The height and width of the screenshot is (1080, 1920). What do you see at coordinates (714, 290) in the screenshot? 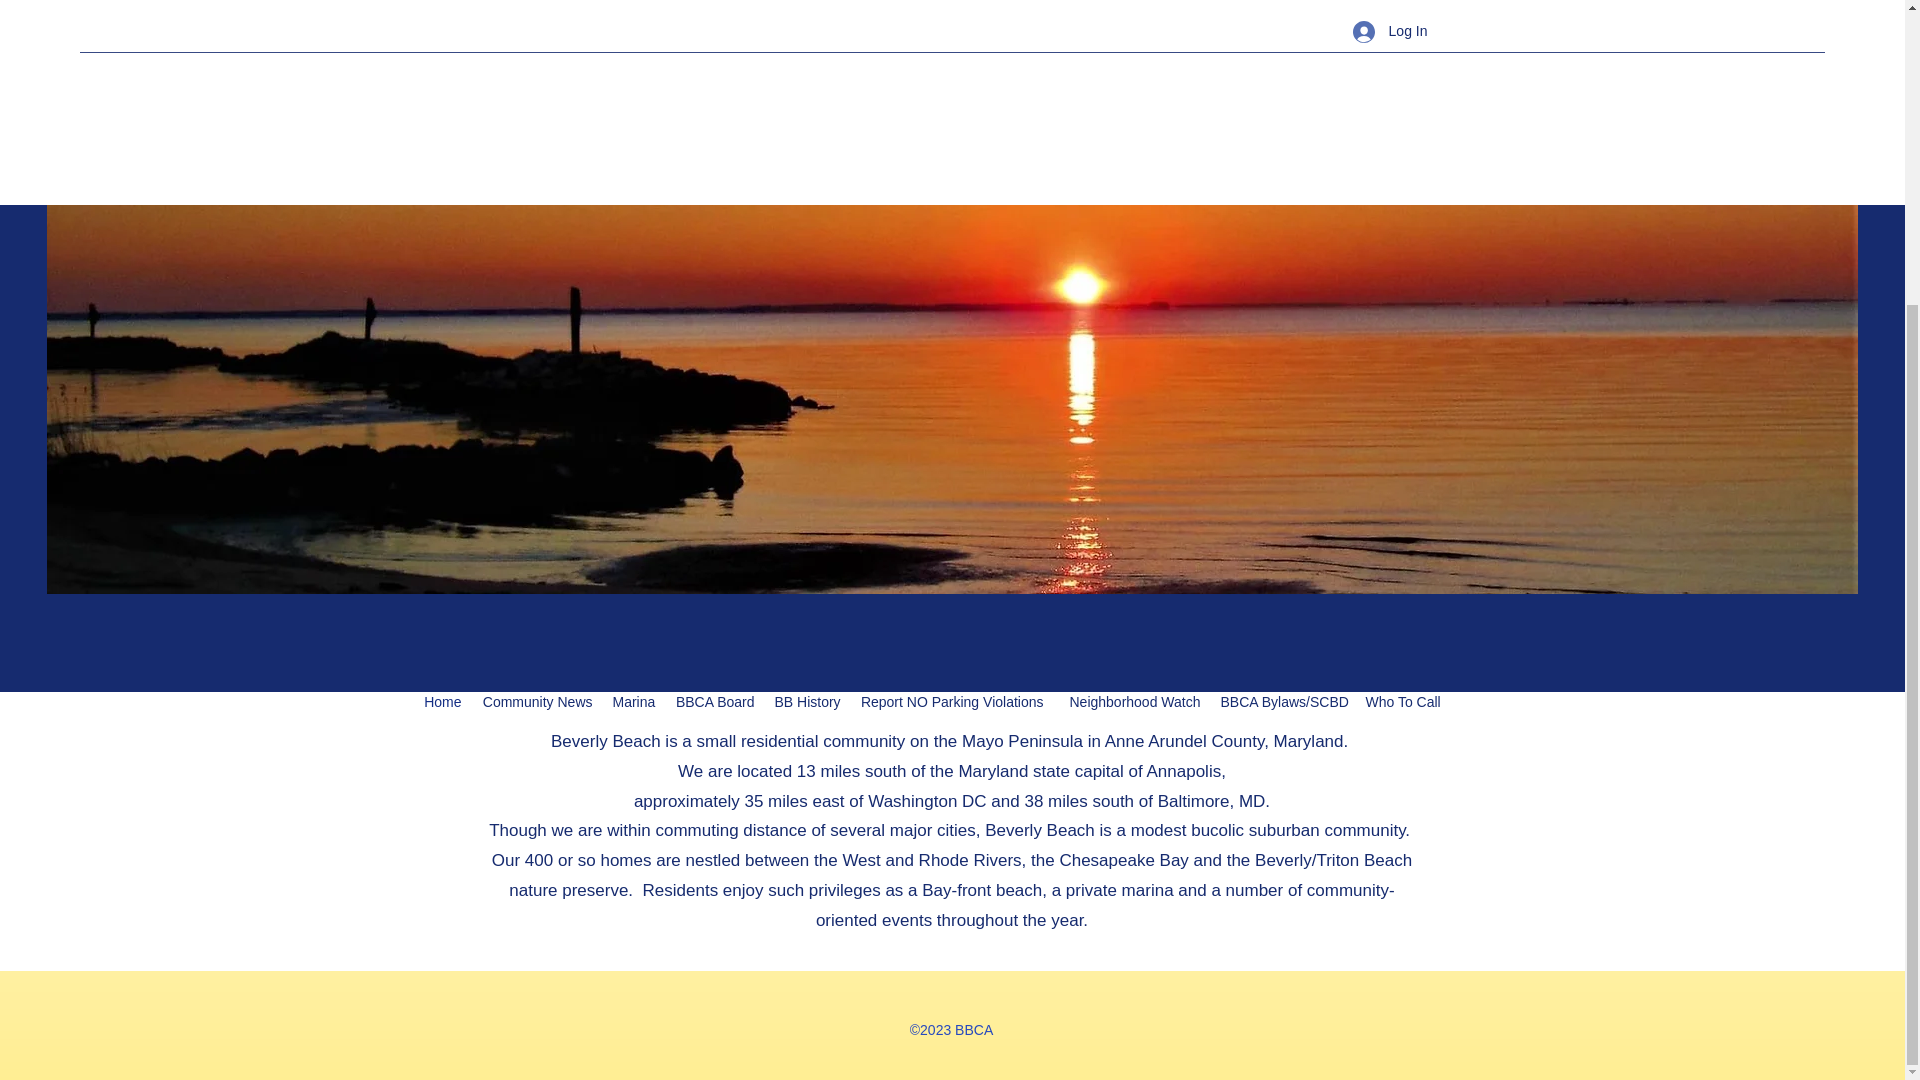
I see `BBCA Board` at bounding box center [714, 290].